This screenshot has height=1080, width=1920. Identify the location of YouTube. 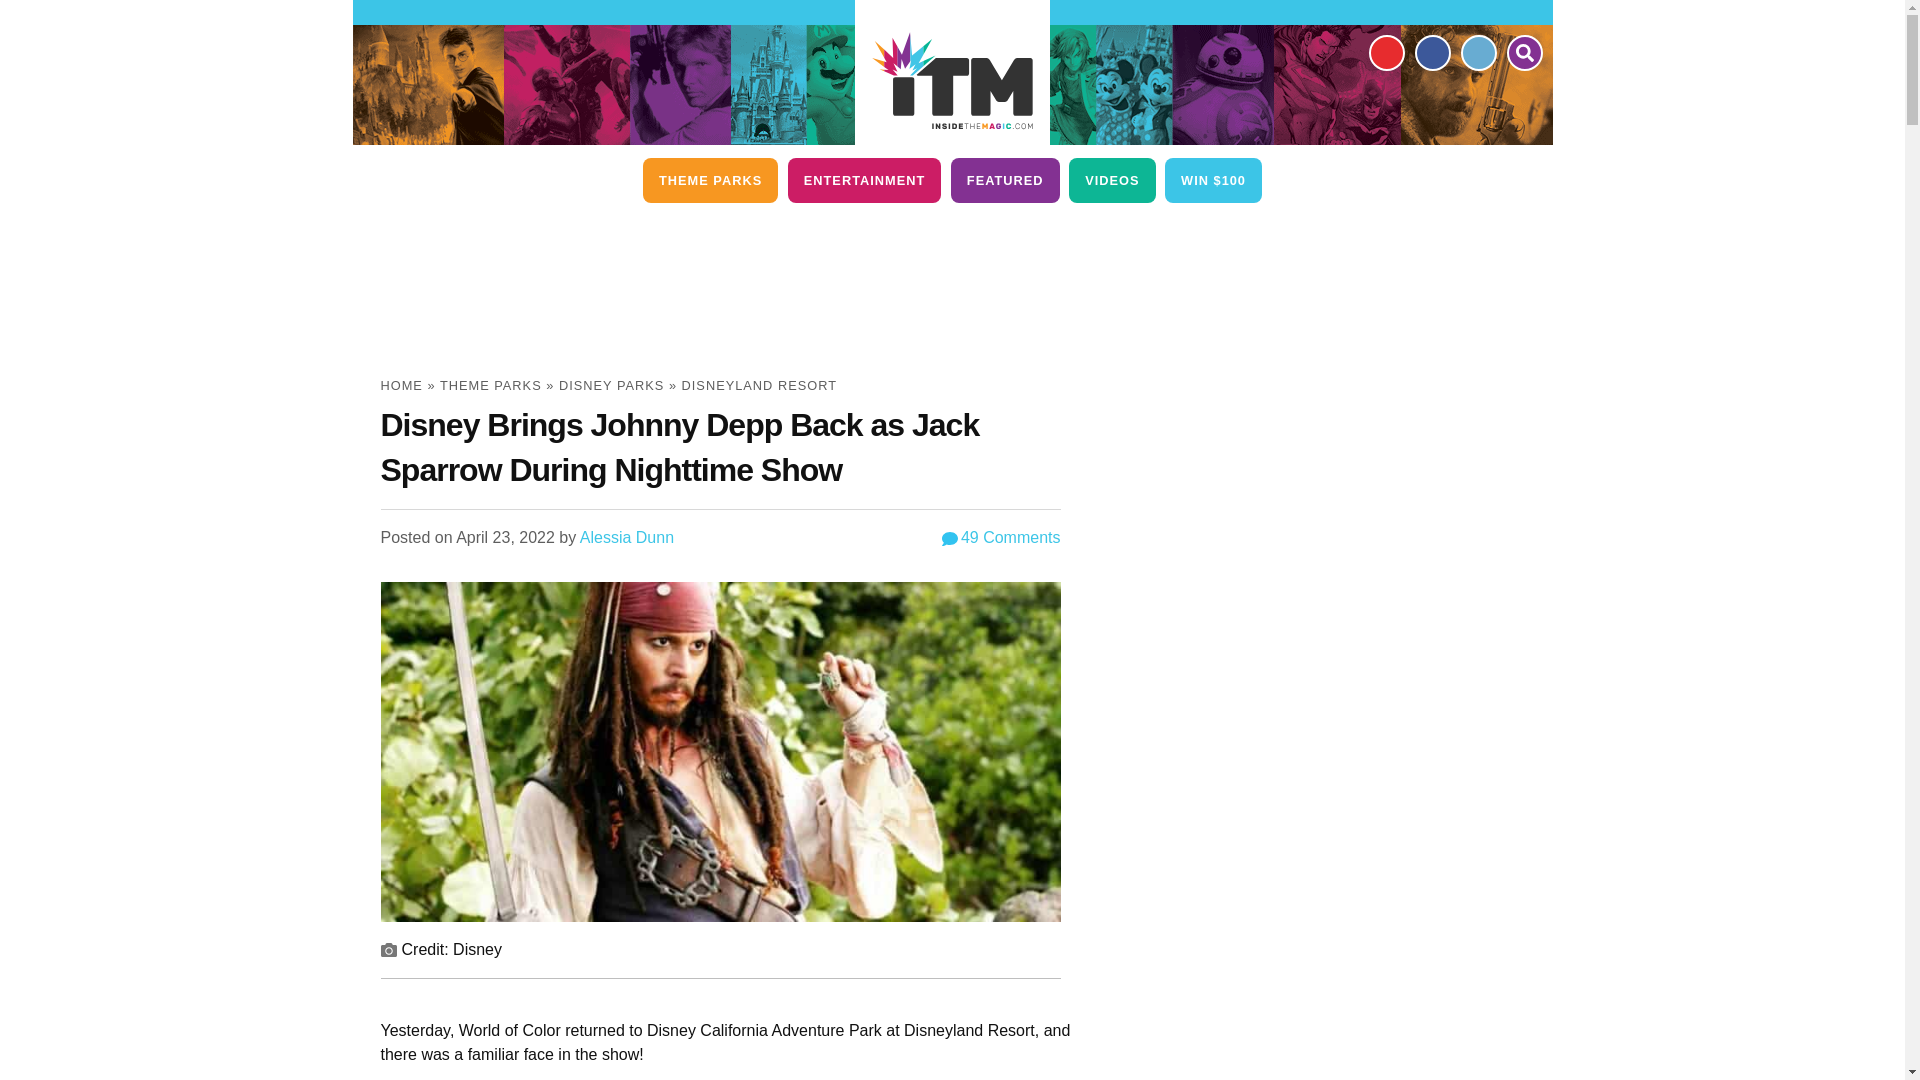
(1385, 52).